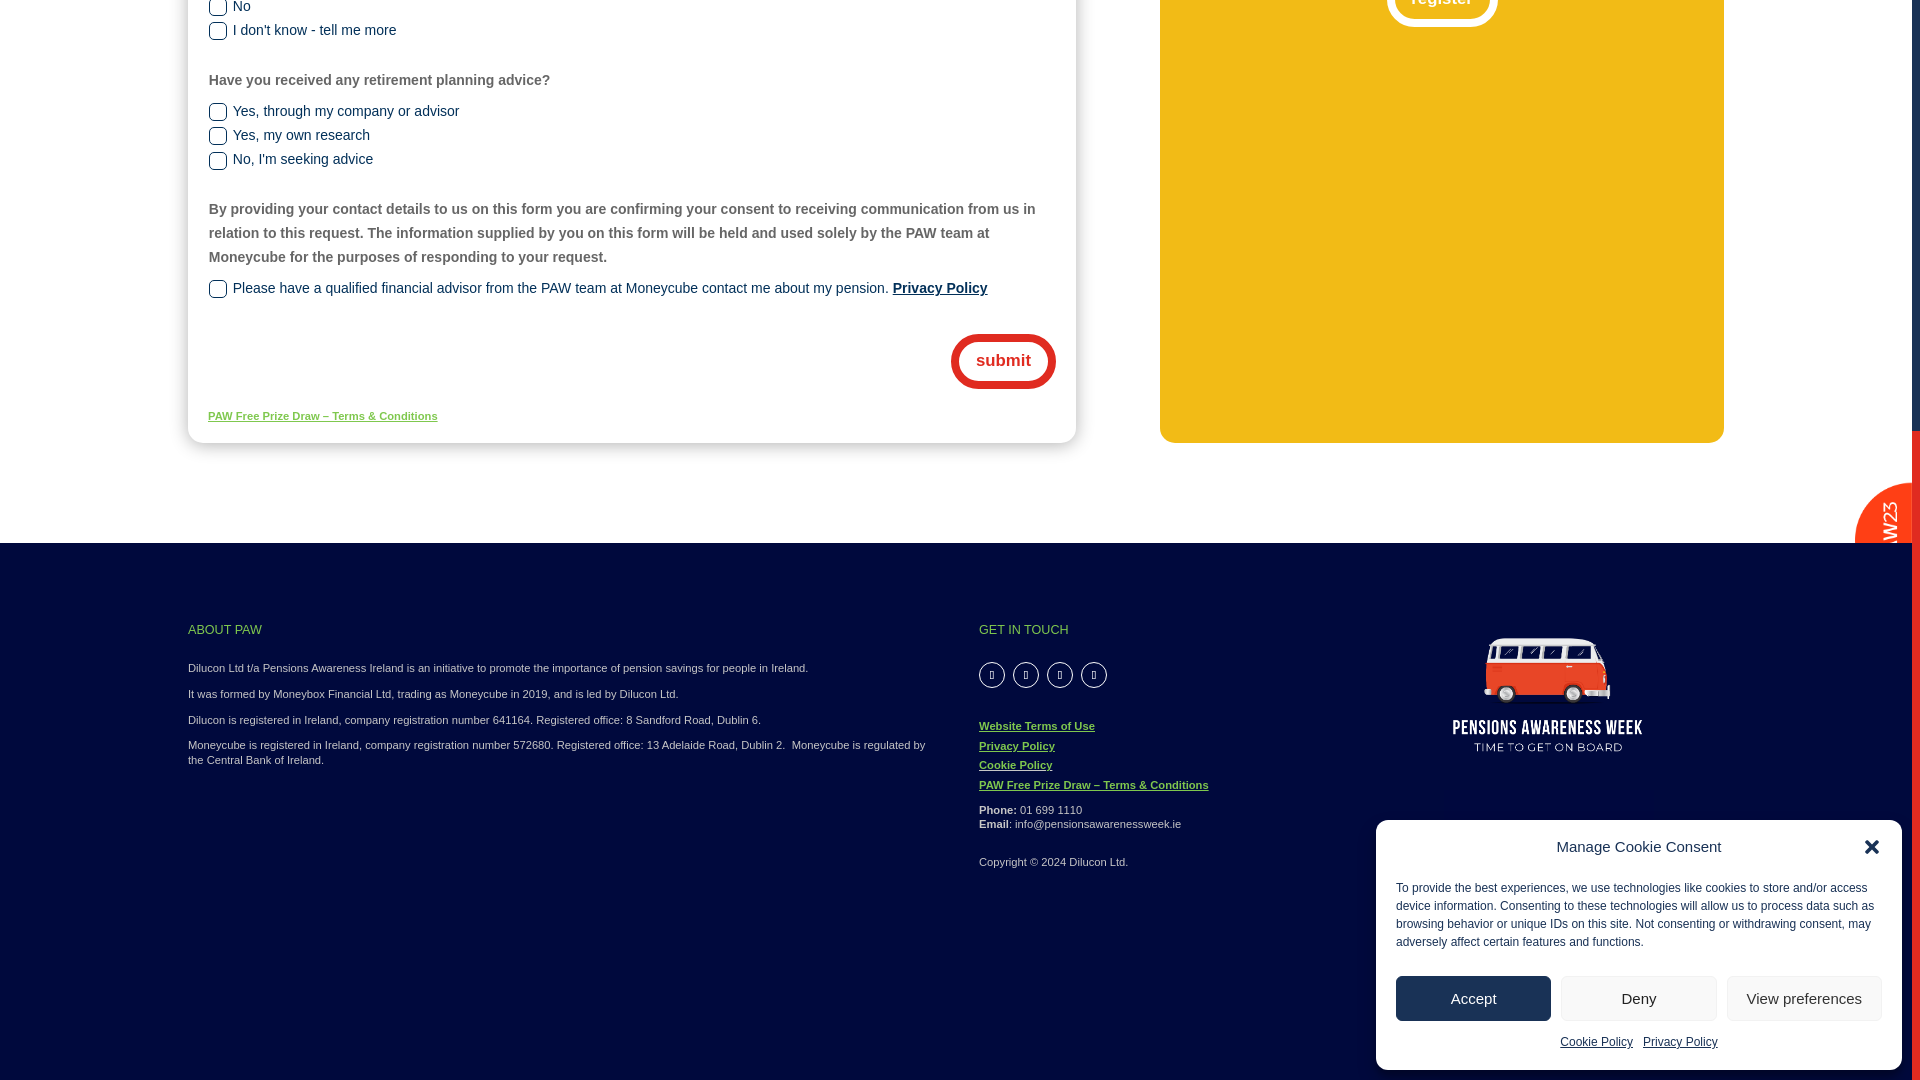  What do you see at coordinates (1804, 280) in the screenshot?
I see `View preferences` at bounding box center [1804, 280].